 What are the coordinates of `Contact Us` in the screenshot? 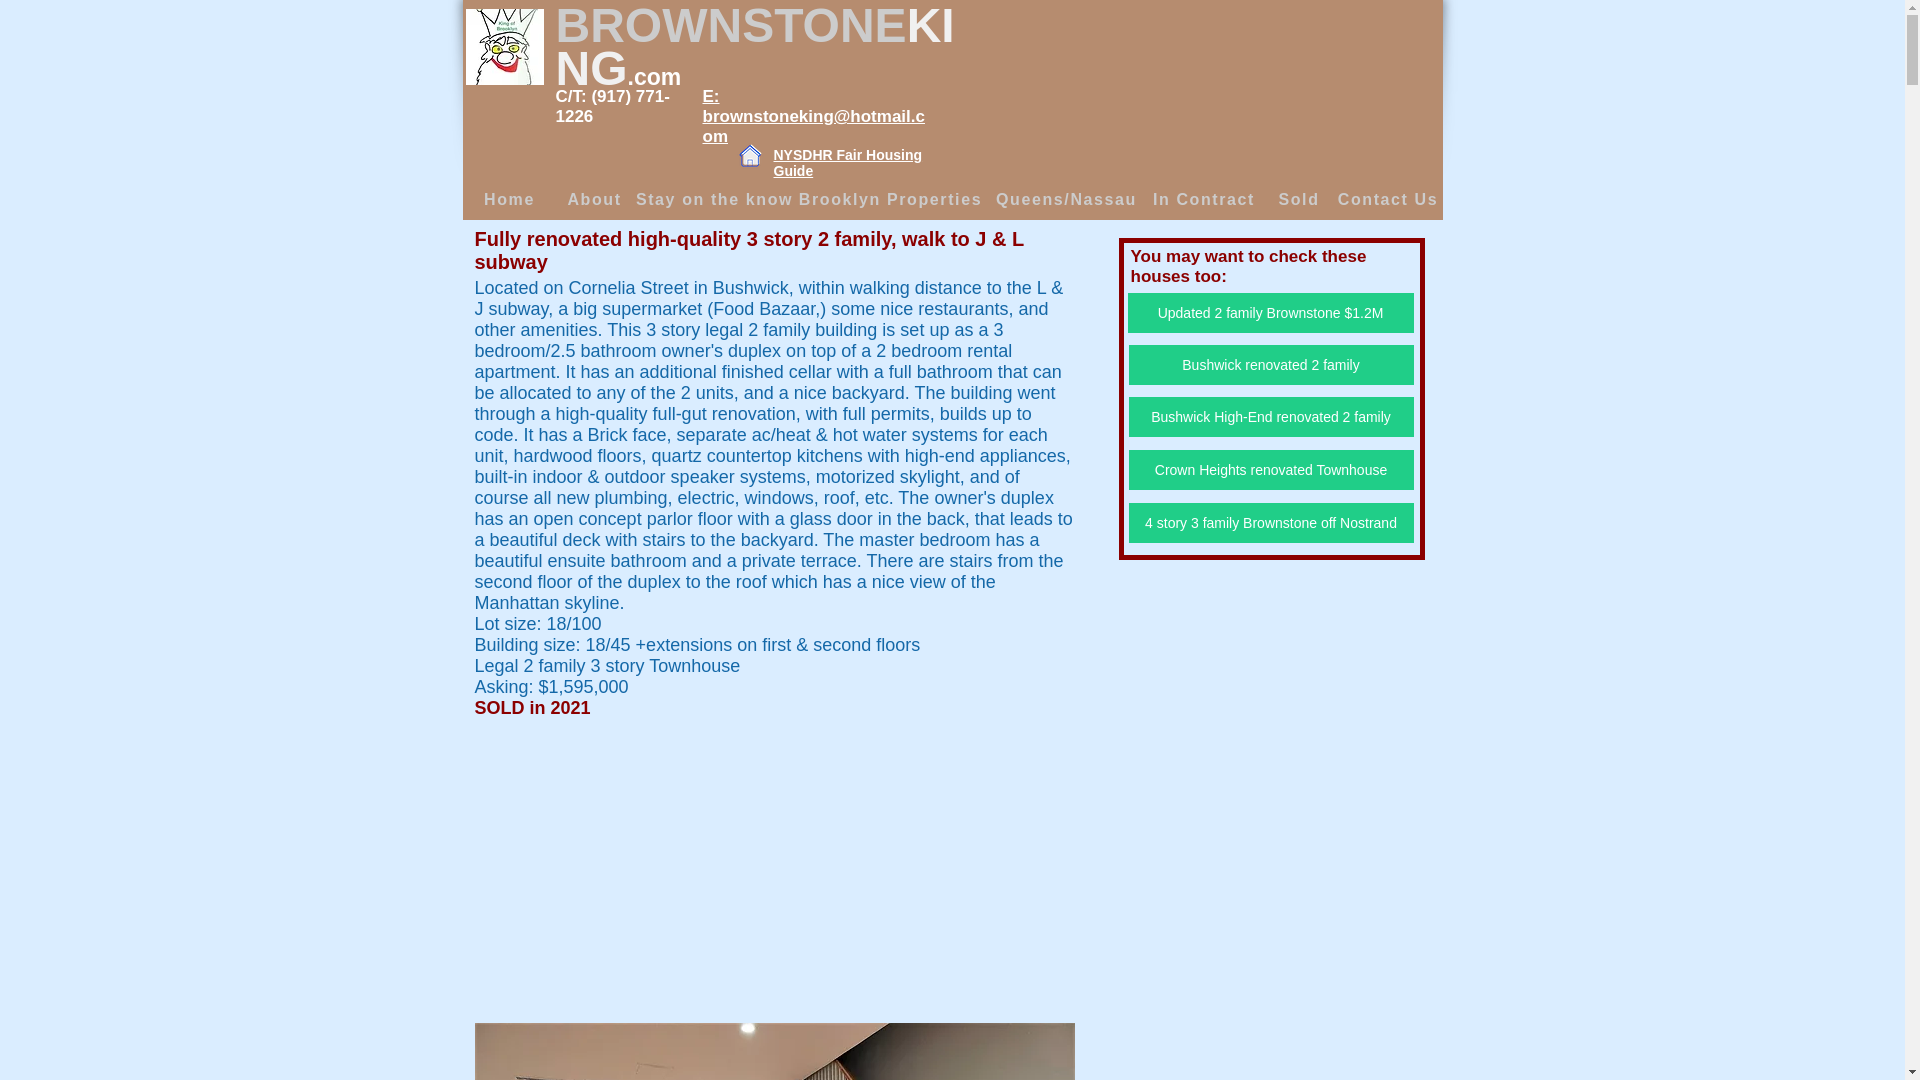 It's located at (1390, 200).